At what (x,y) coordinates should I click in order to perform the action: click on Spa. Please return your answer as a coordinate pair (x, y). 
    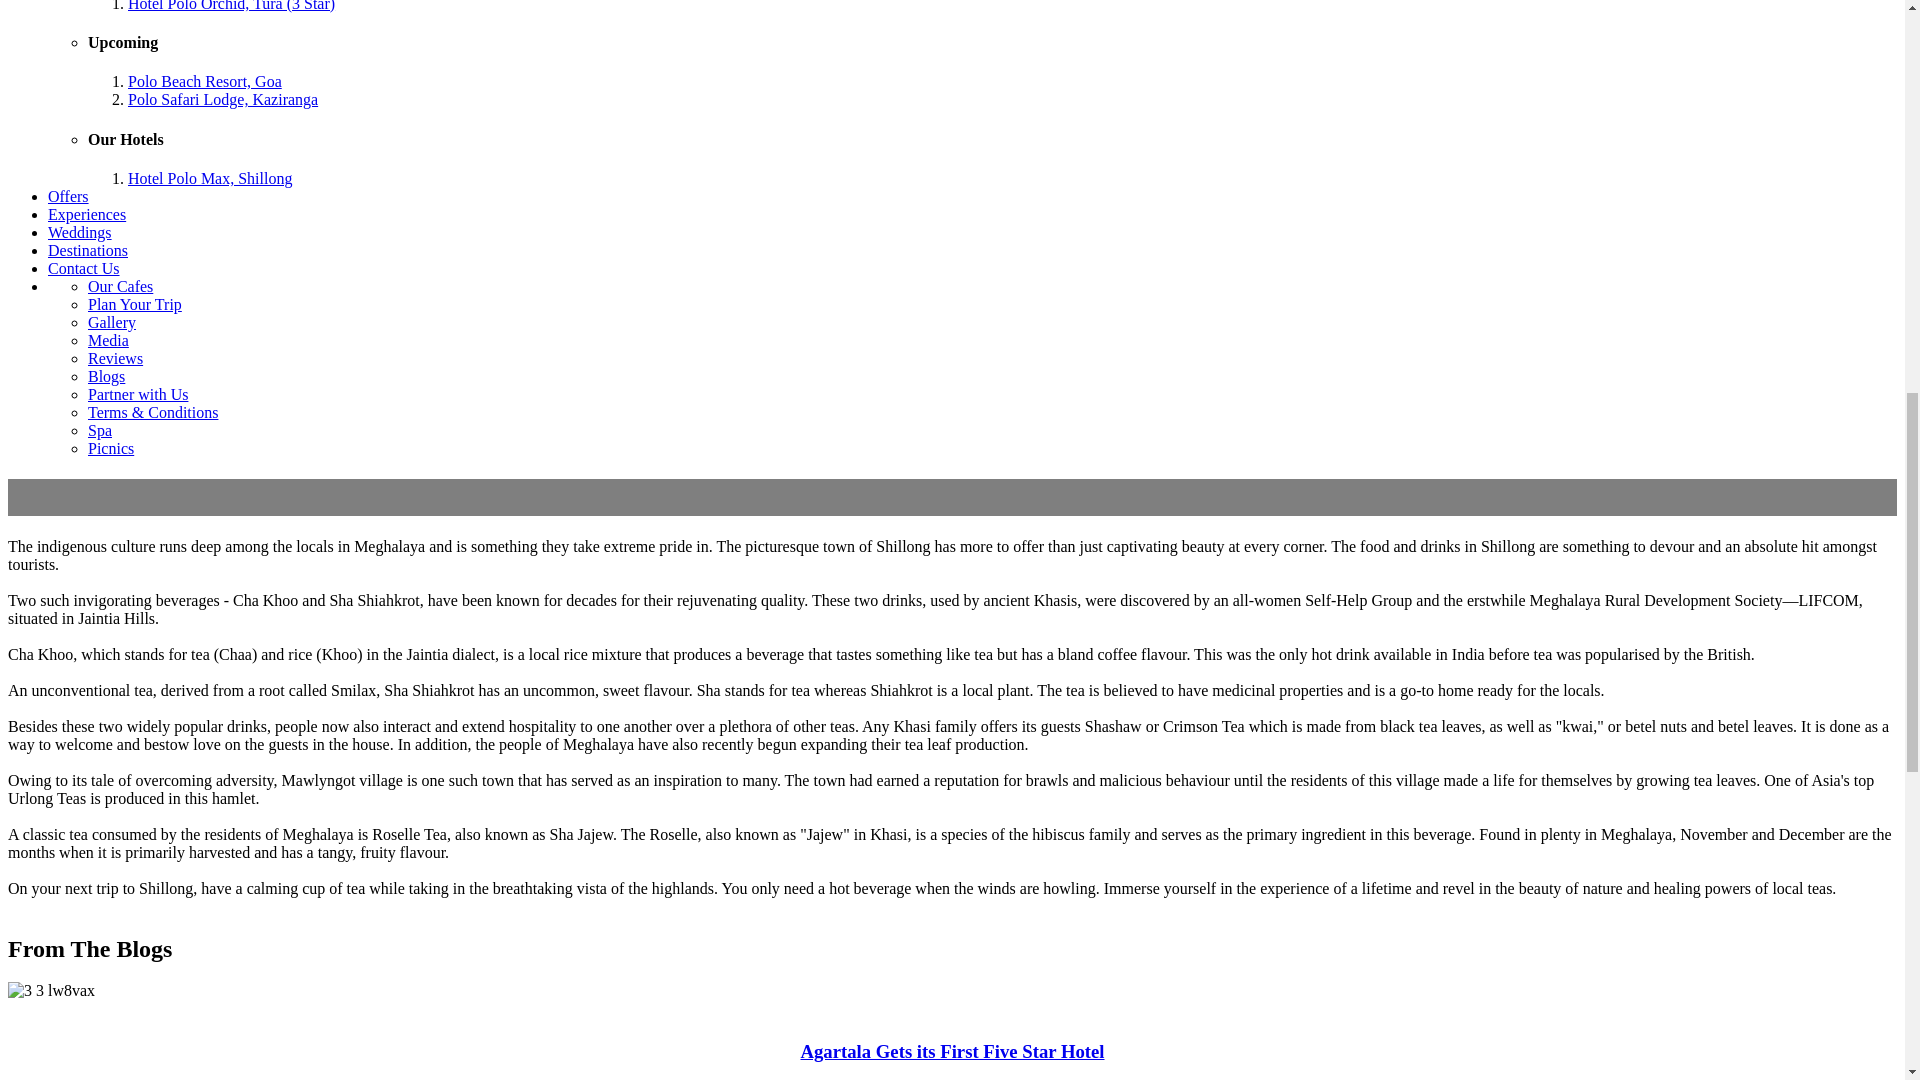
    Looking at the image, I should click on (100, 430).